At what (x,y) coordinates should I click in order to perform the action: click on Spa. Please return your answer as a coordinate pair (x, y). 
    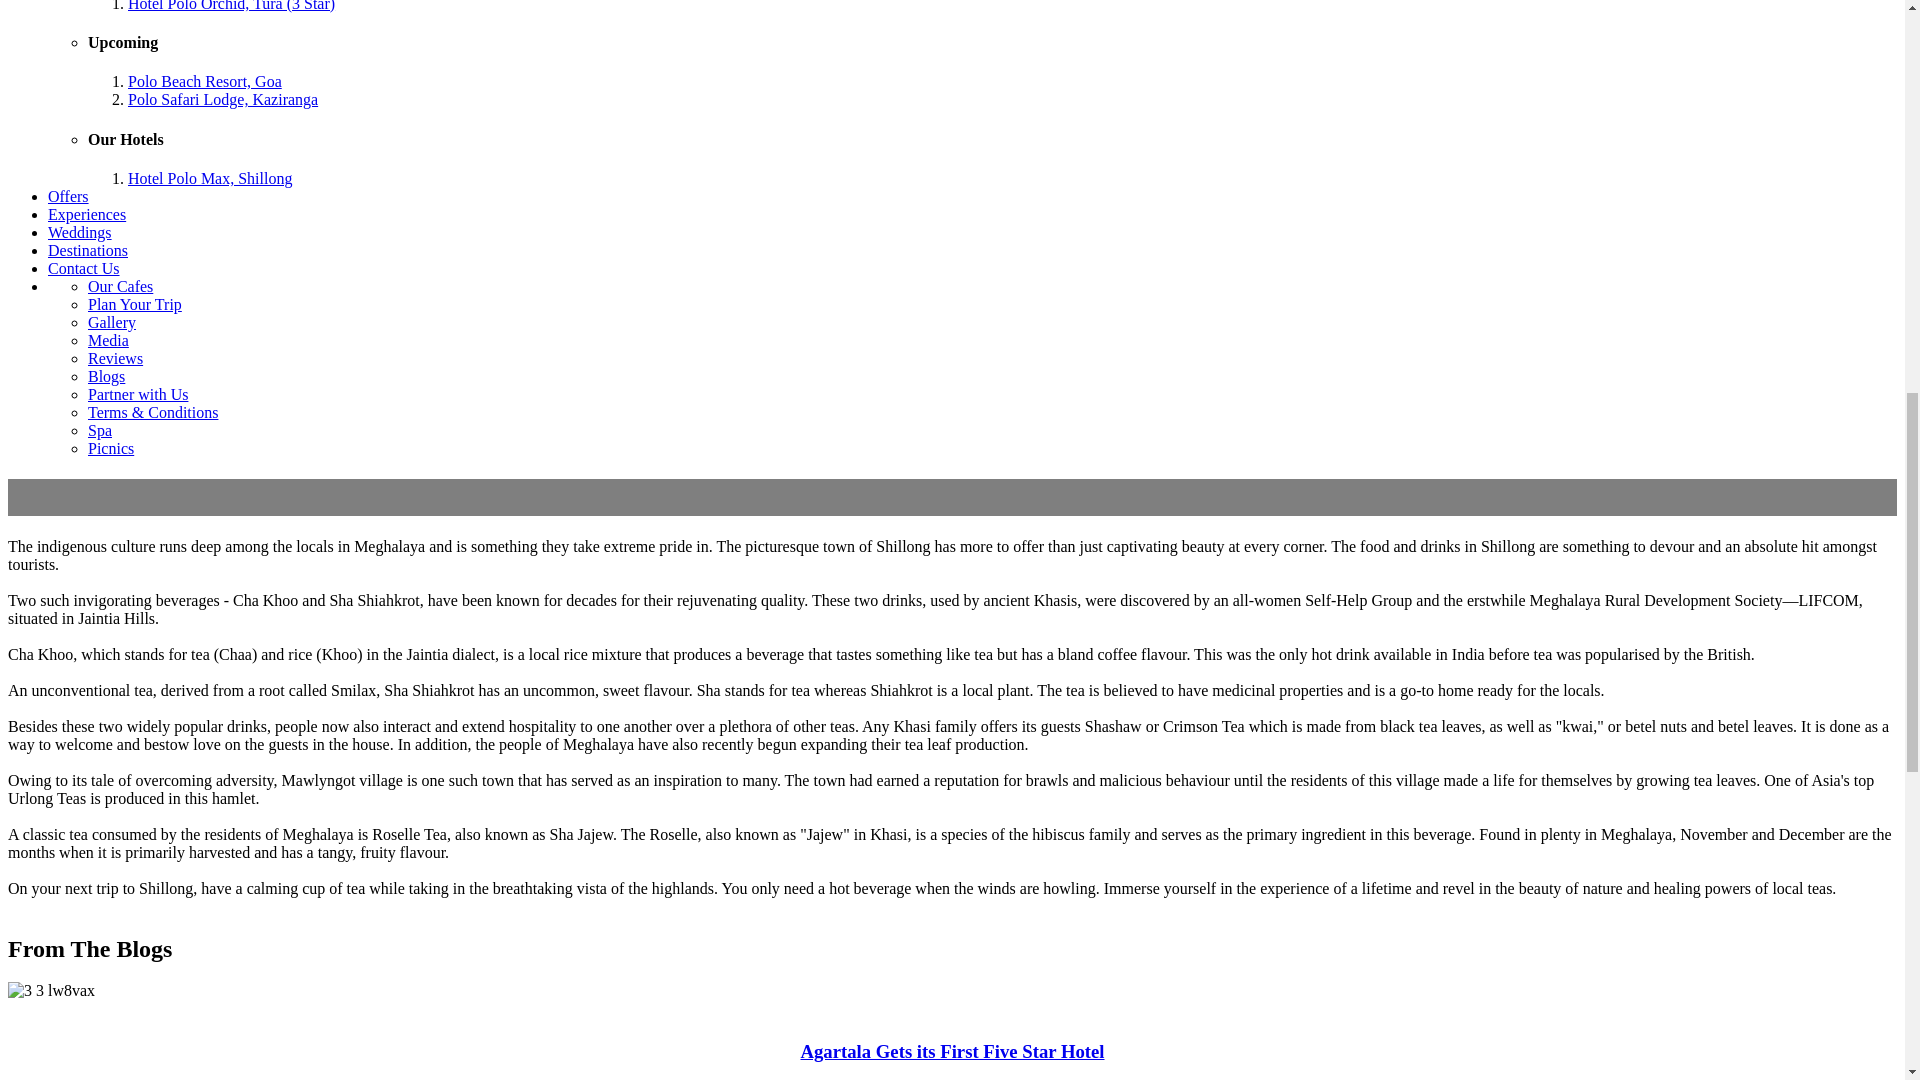
    Looking at the image, I should click on (100, 430).